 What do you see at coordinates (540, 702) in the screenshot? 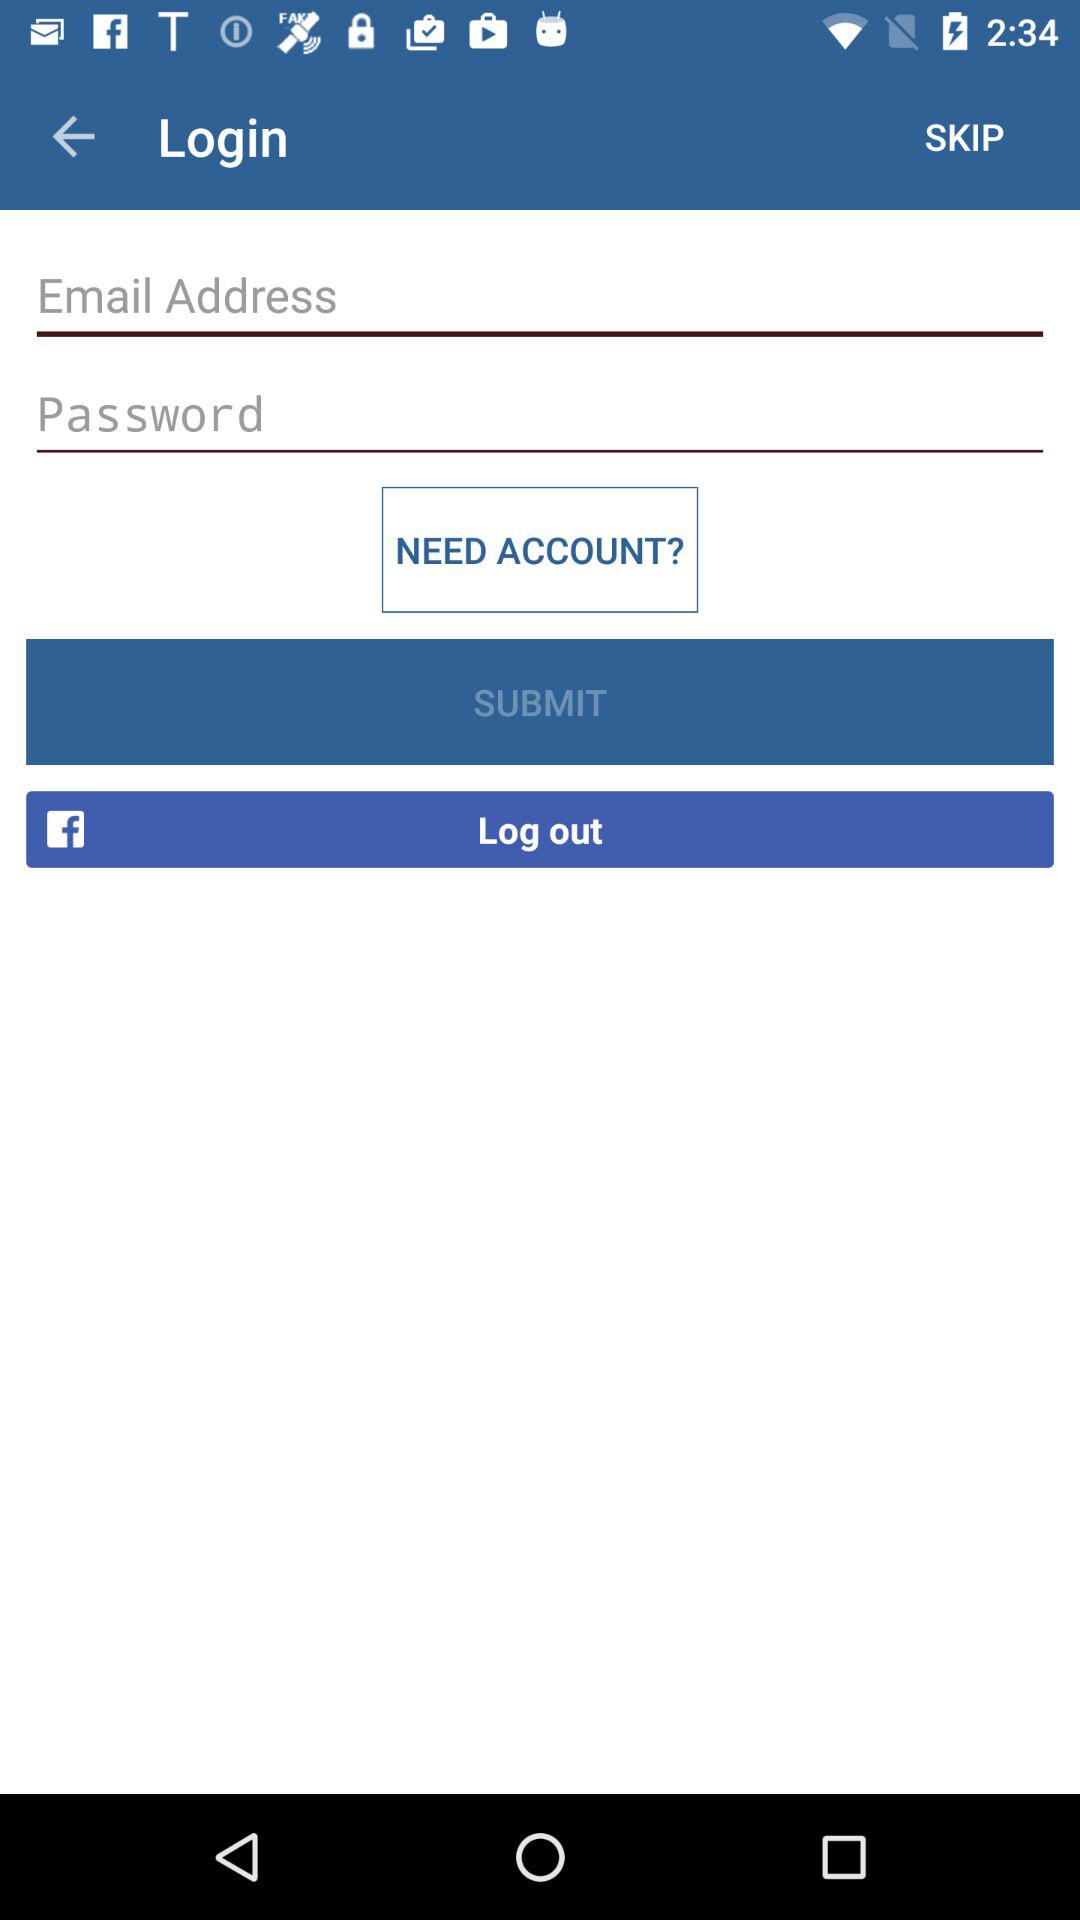
I see `flip until submit` at bounding box center [540, 702].